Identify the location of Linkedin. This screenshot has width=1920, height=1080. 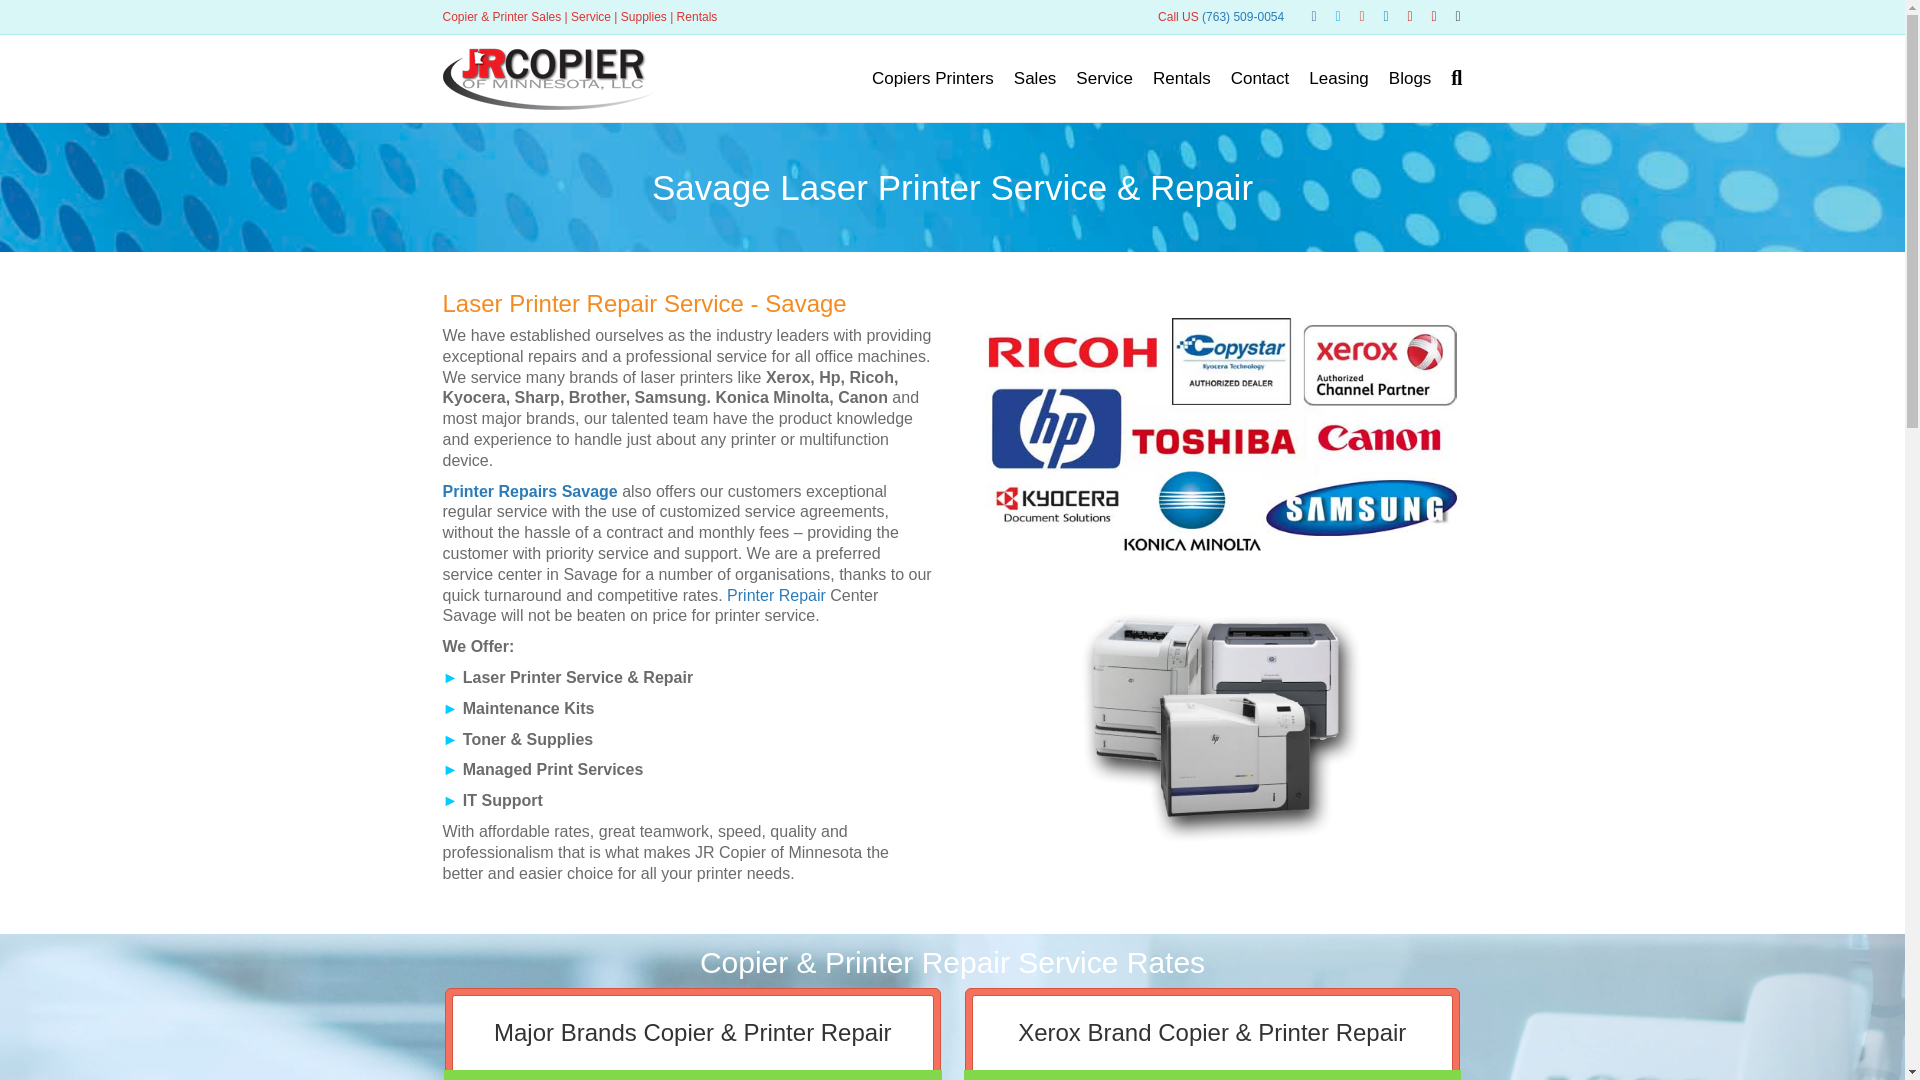
(1376, 15).